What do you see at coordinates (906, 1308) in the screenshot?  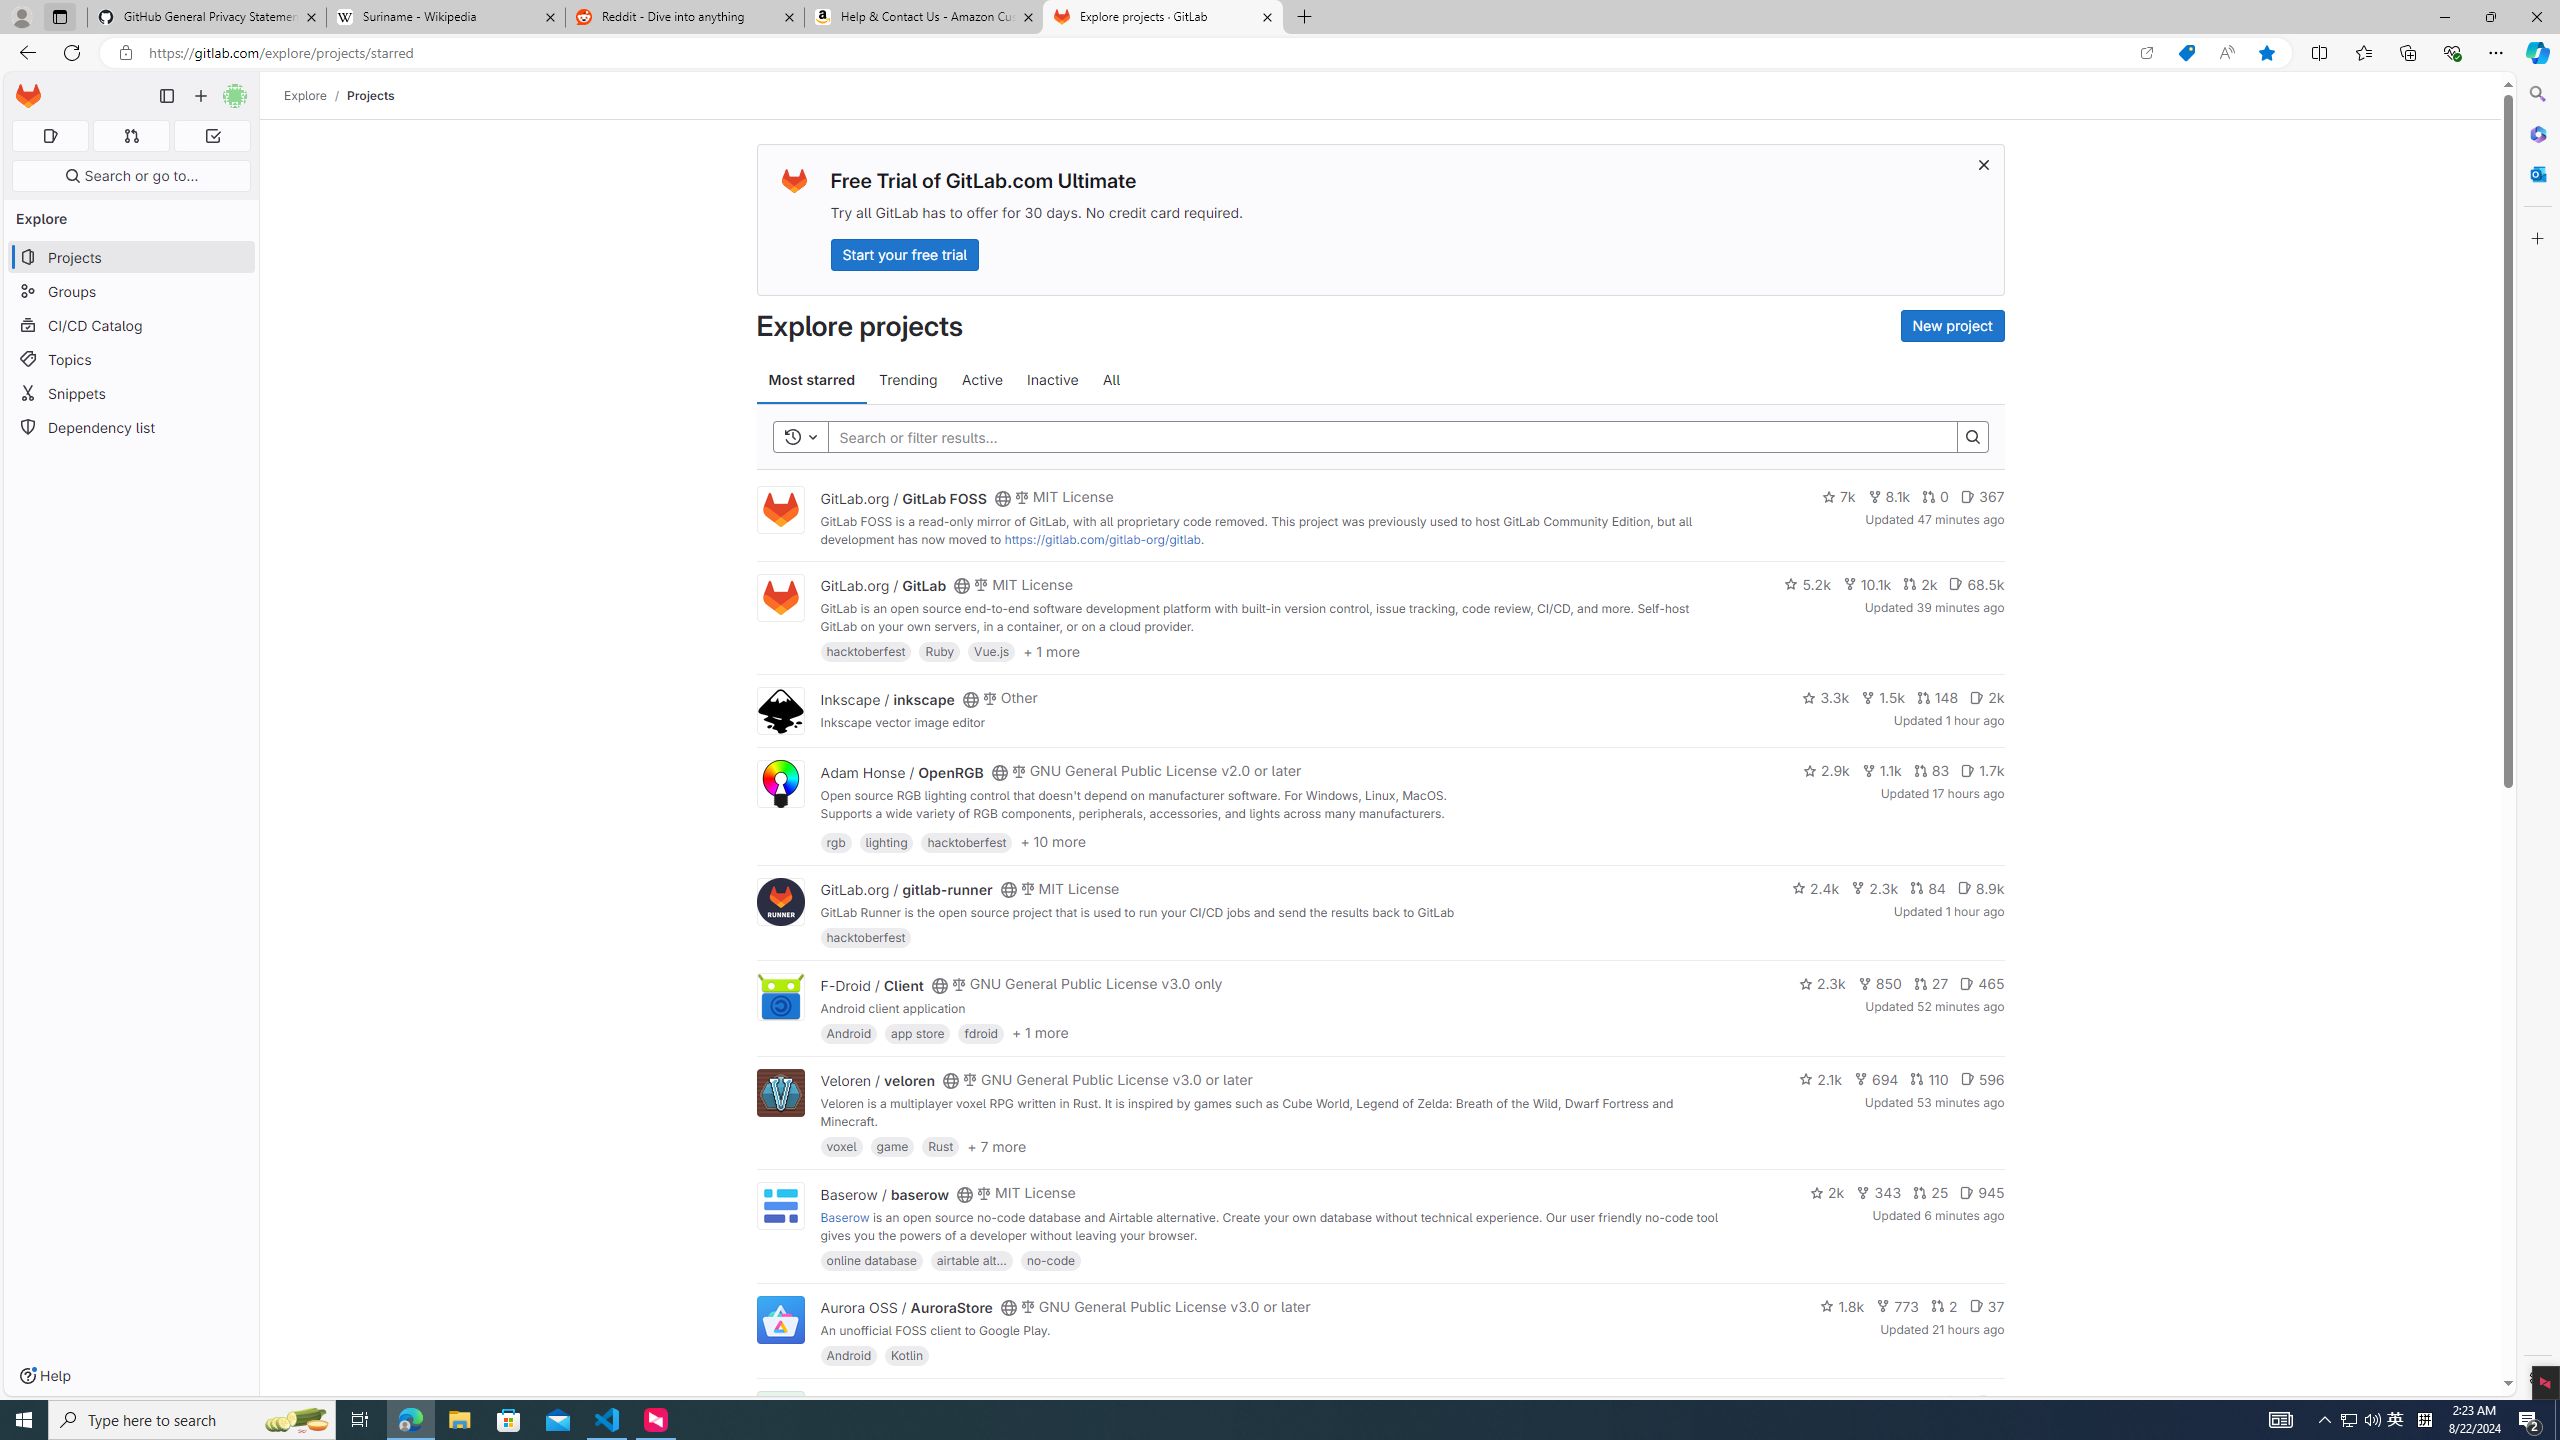 I see `Aurora OSS / AuroraStore` at bounding box center [906, 1308].